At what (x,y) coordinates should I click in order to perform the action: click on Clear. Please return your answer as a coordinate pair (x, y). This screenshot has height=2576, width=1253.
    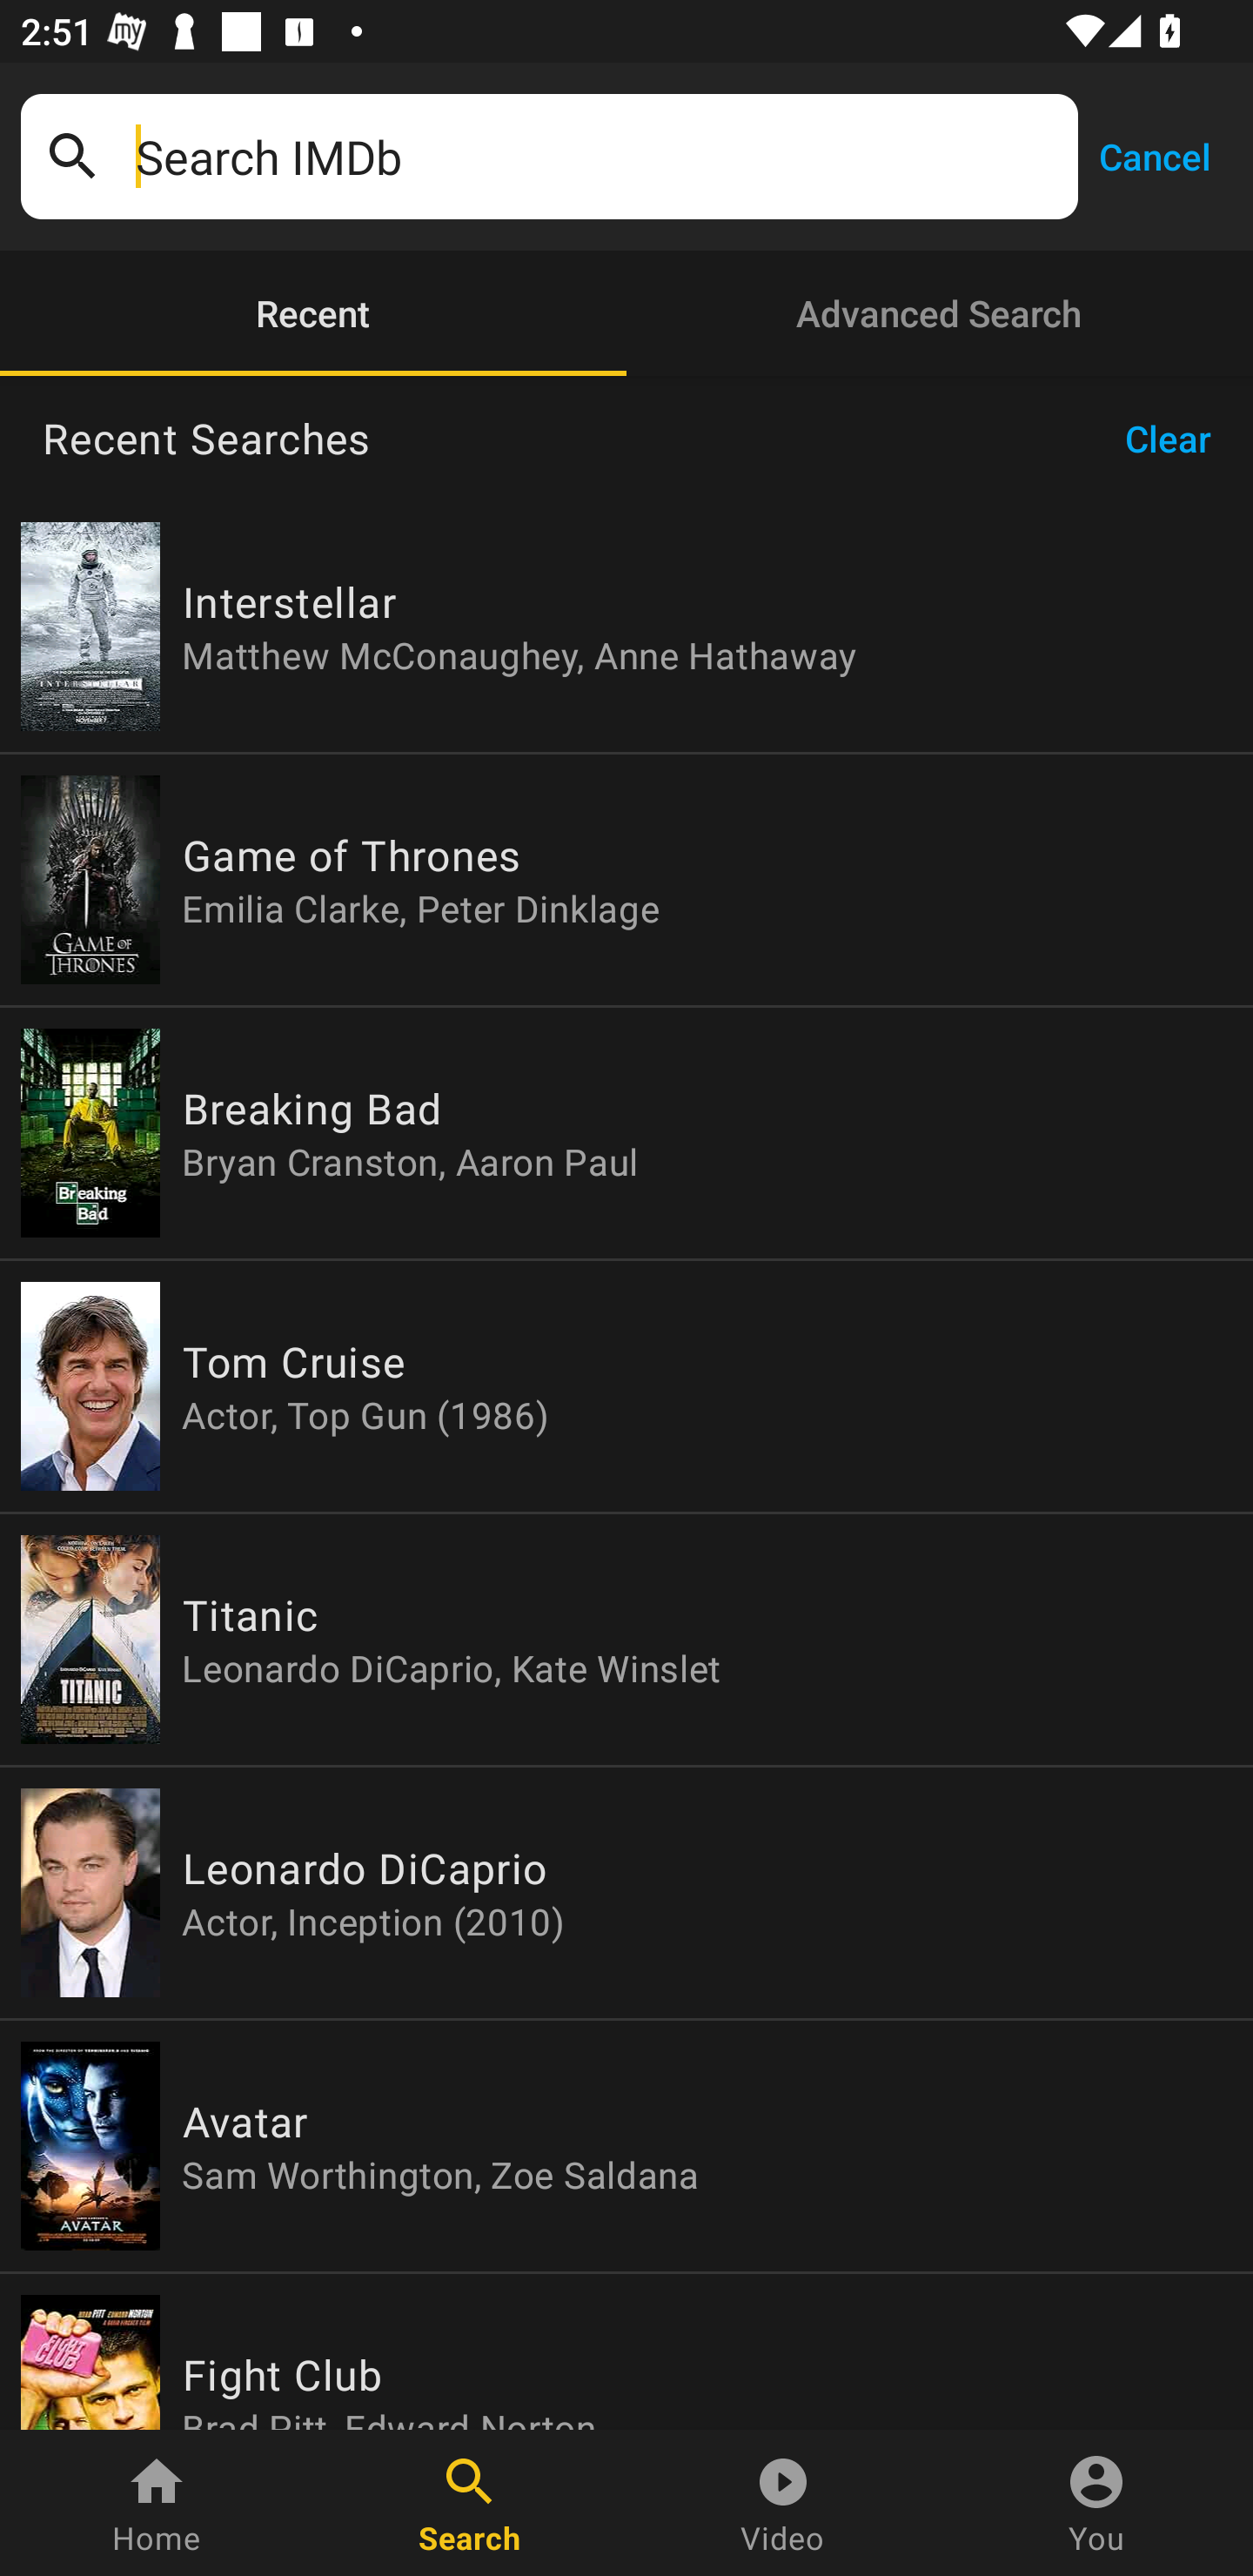
    Looking at the image, I should click on (1178, 439).